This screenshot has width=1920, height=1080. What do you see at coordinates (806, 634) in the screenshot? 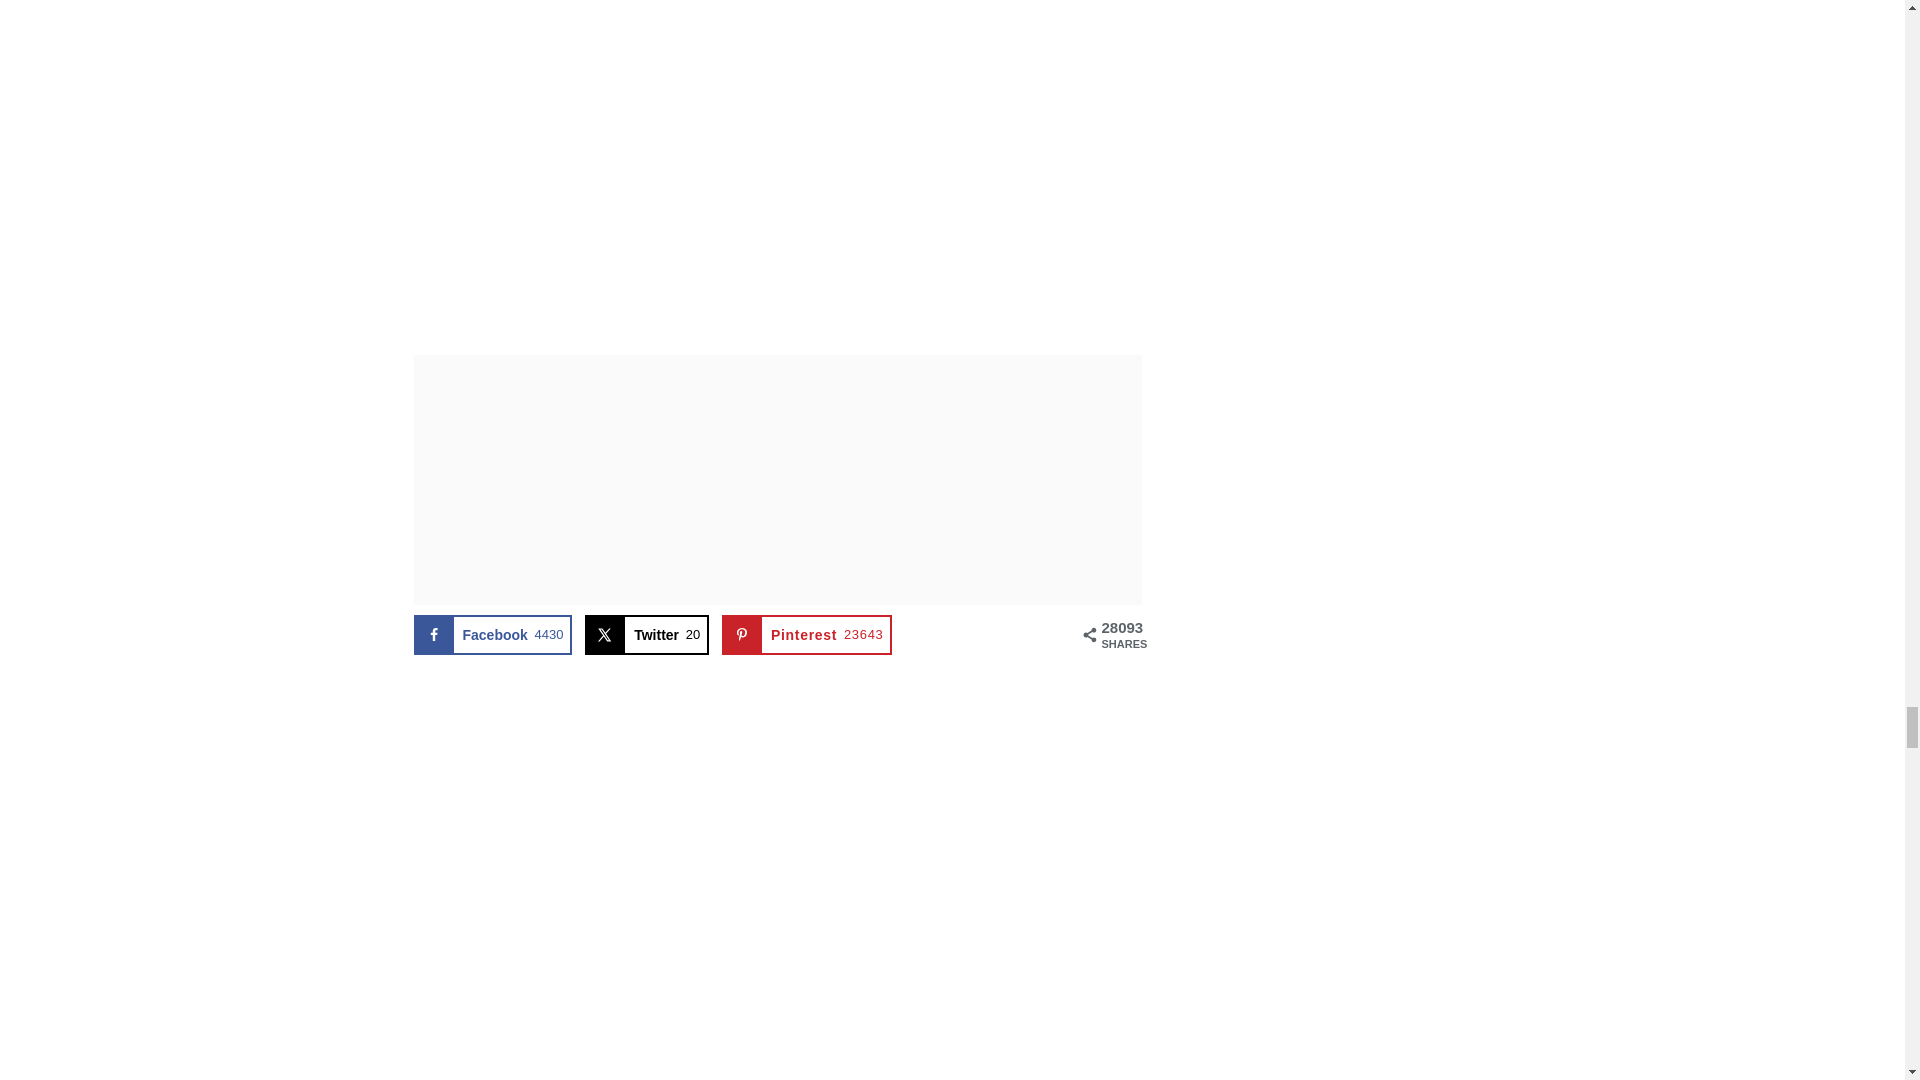
I see `Save to Pinterest` at bounding box center [806, 634].